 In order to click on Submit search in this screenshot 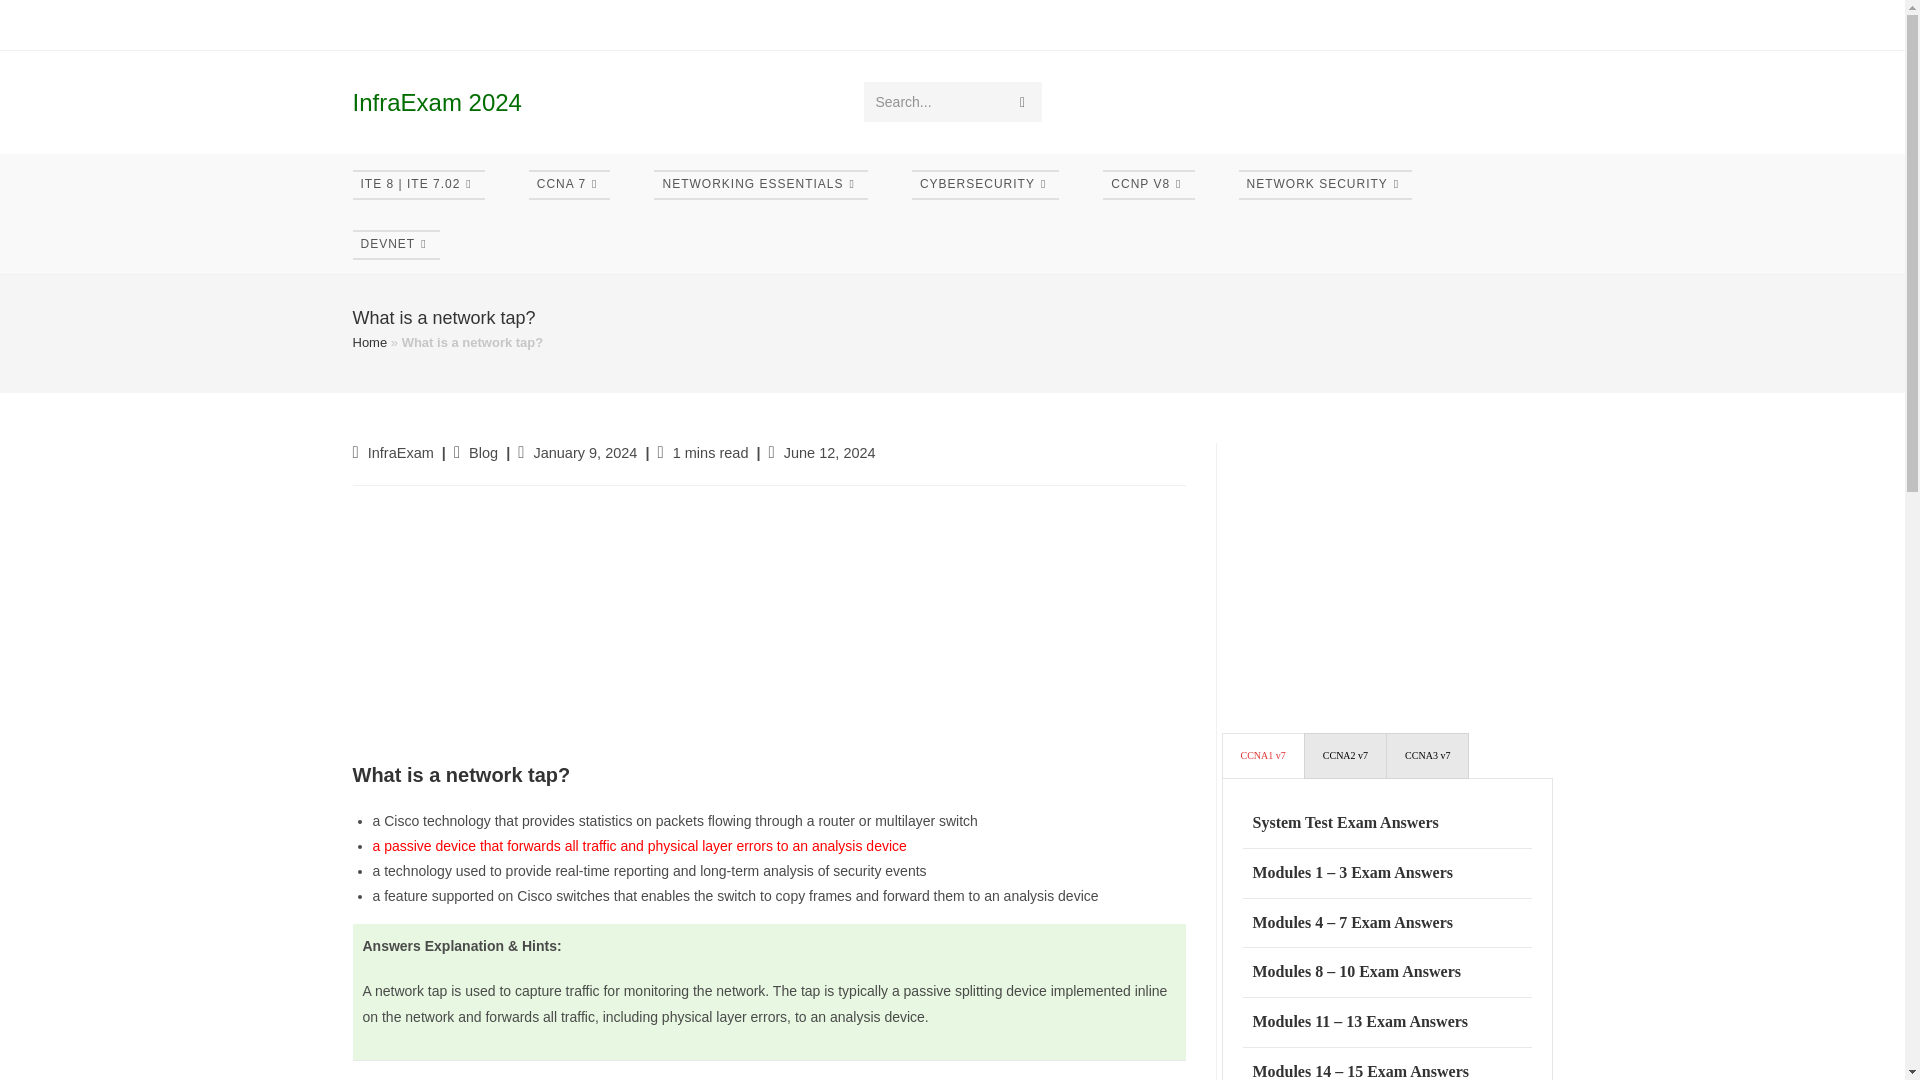, I will do `click(1023, 102)`.